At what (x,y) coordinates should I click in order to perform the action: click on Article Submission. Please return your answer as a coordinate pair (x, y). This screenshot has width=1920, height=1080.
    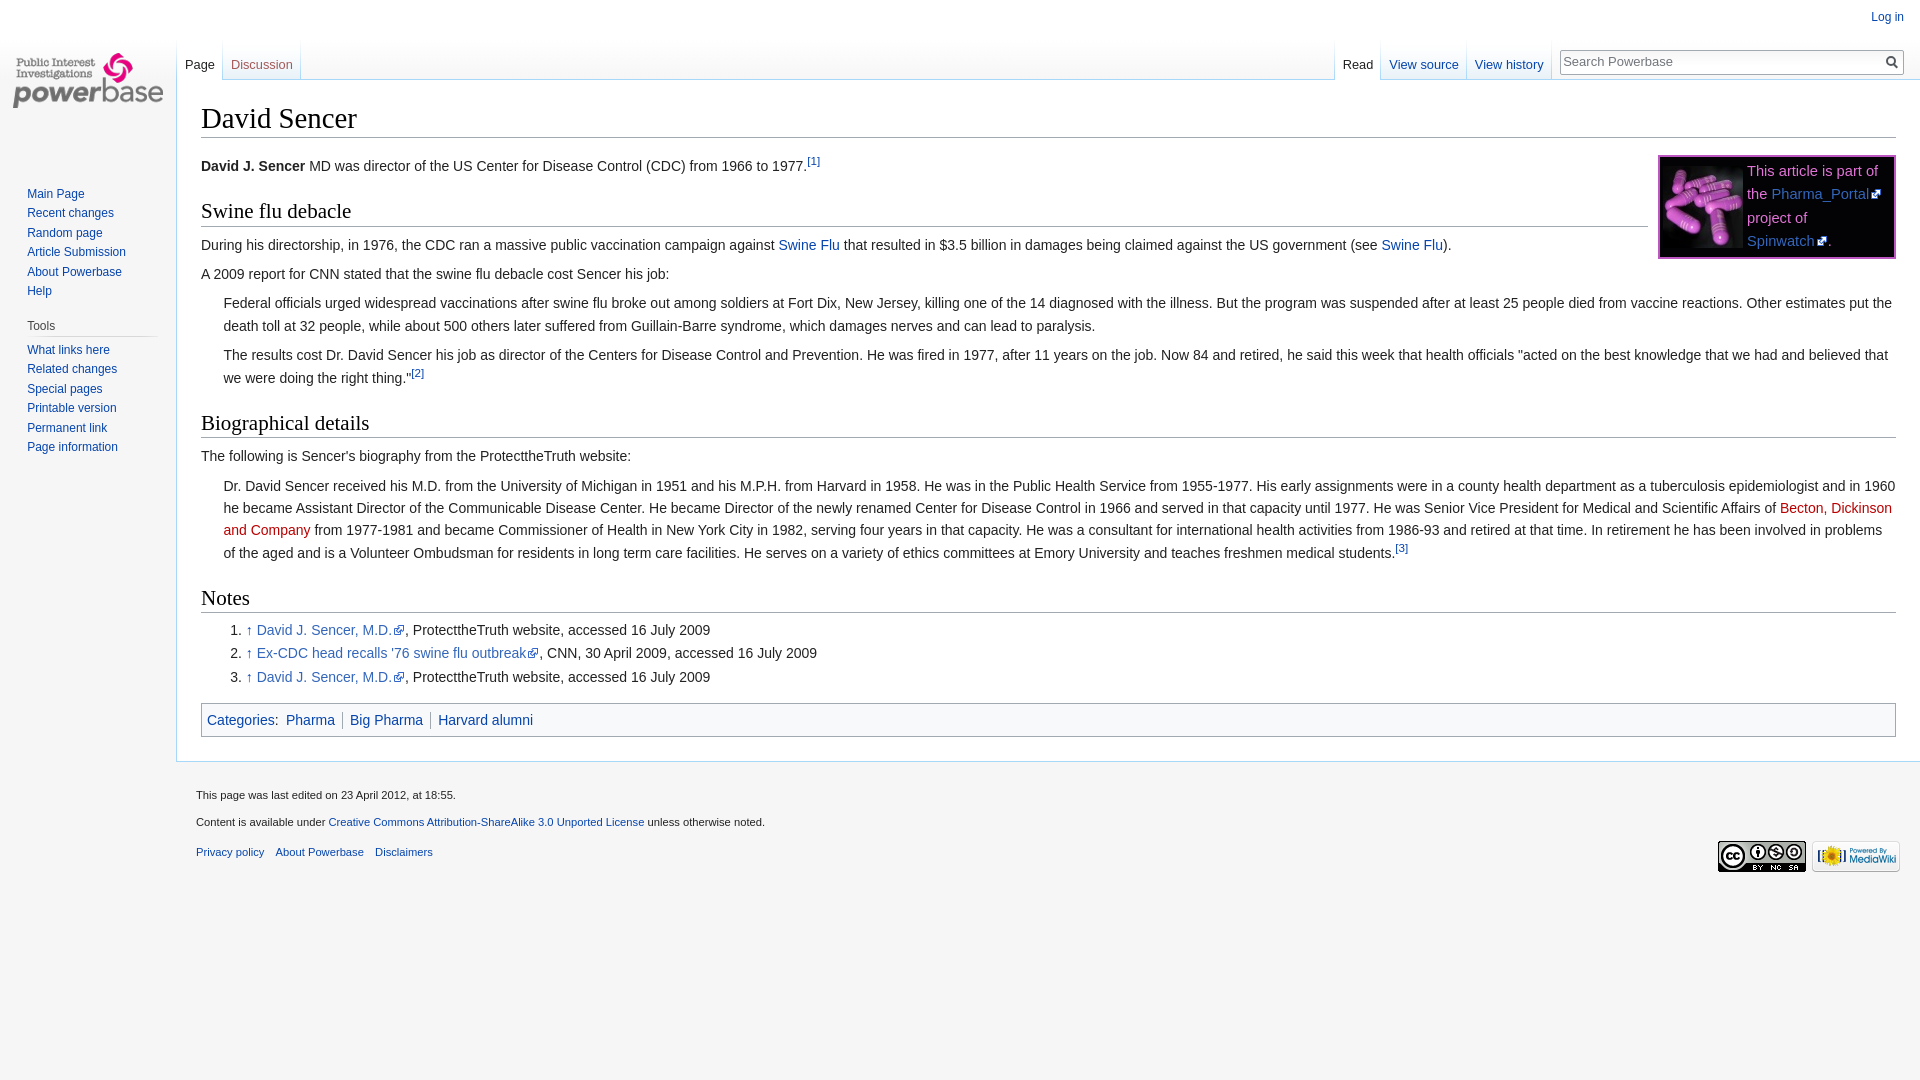
    Looking at the image, I should click on (76, 252).